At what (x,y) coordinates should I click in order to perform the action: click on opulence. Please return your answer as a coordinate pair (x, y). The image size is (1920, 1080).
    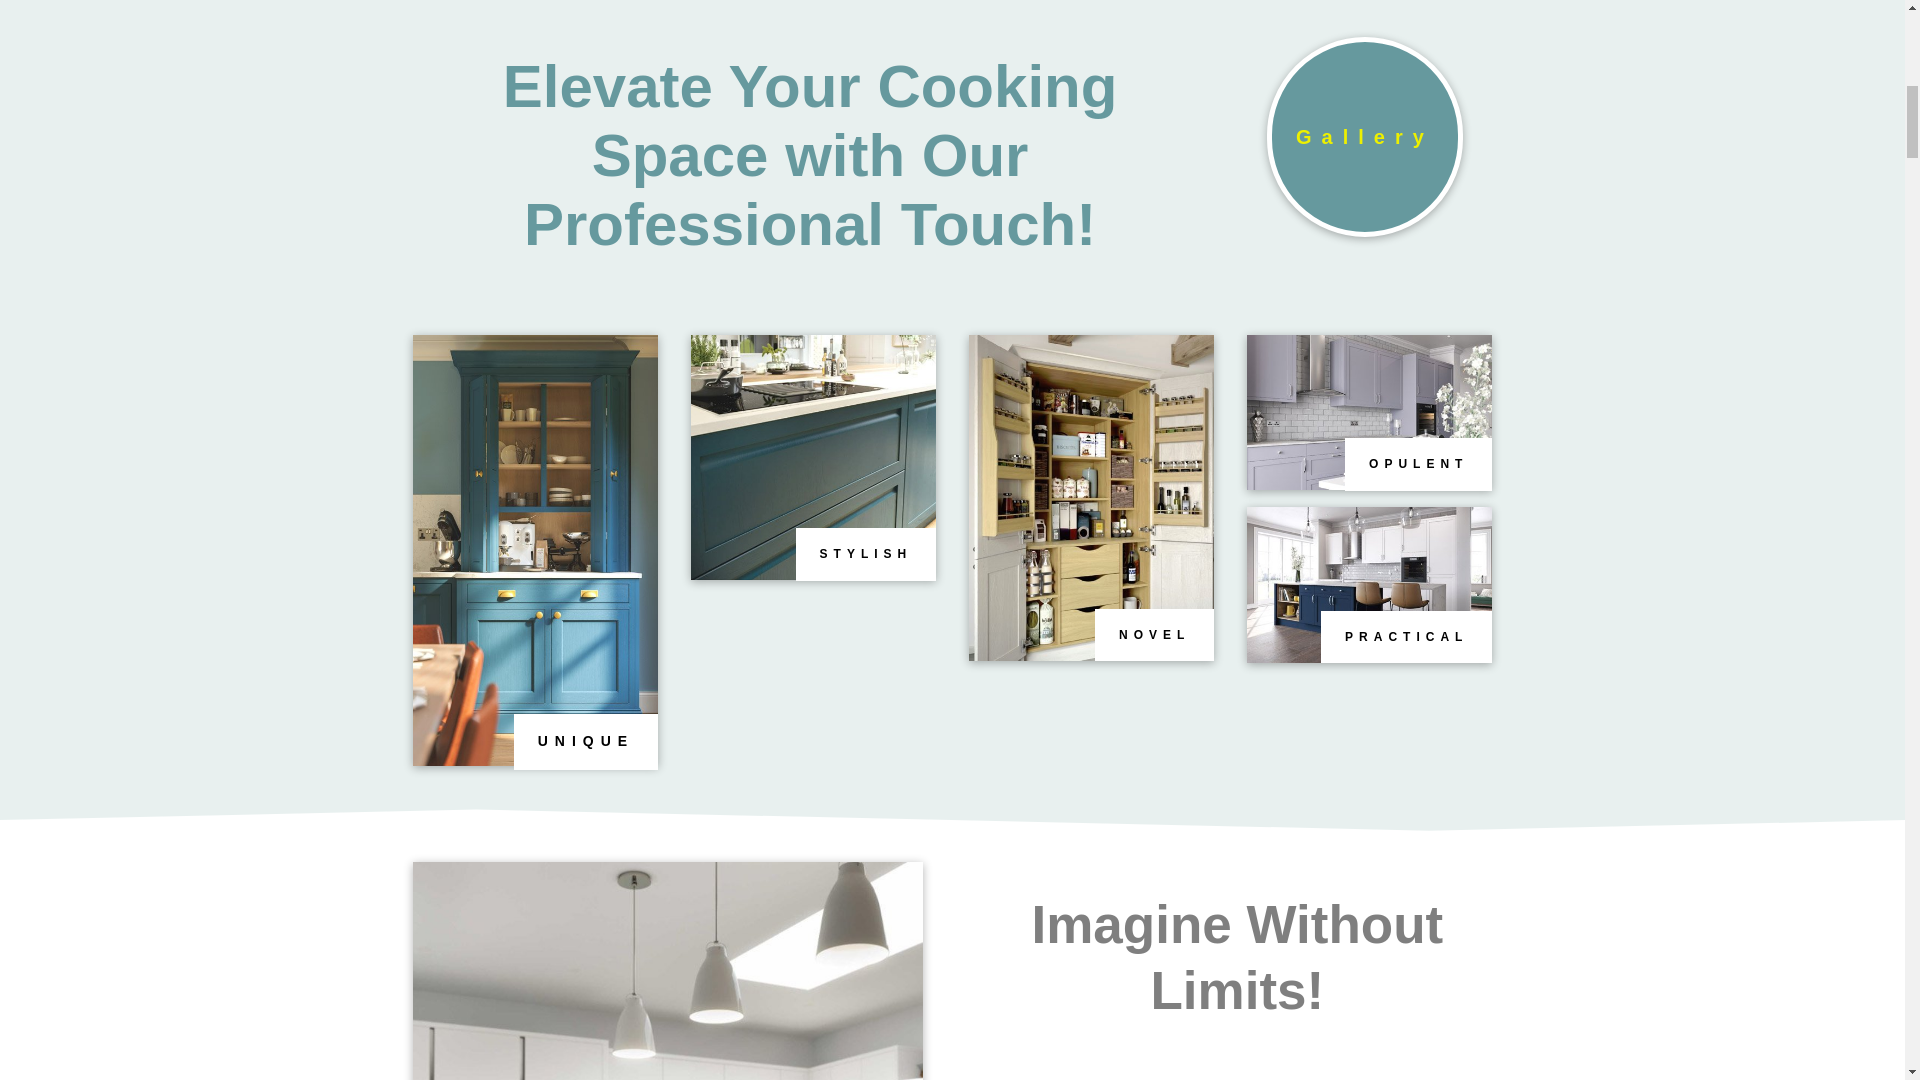
    Looking at the image, I should click on (535, 550).